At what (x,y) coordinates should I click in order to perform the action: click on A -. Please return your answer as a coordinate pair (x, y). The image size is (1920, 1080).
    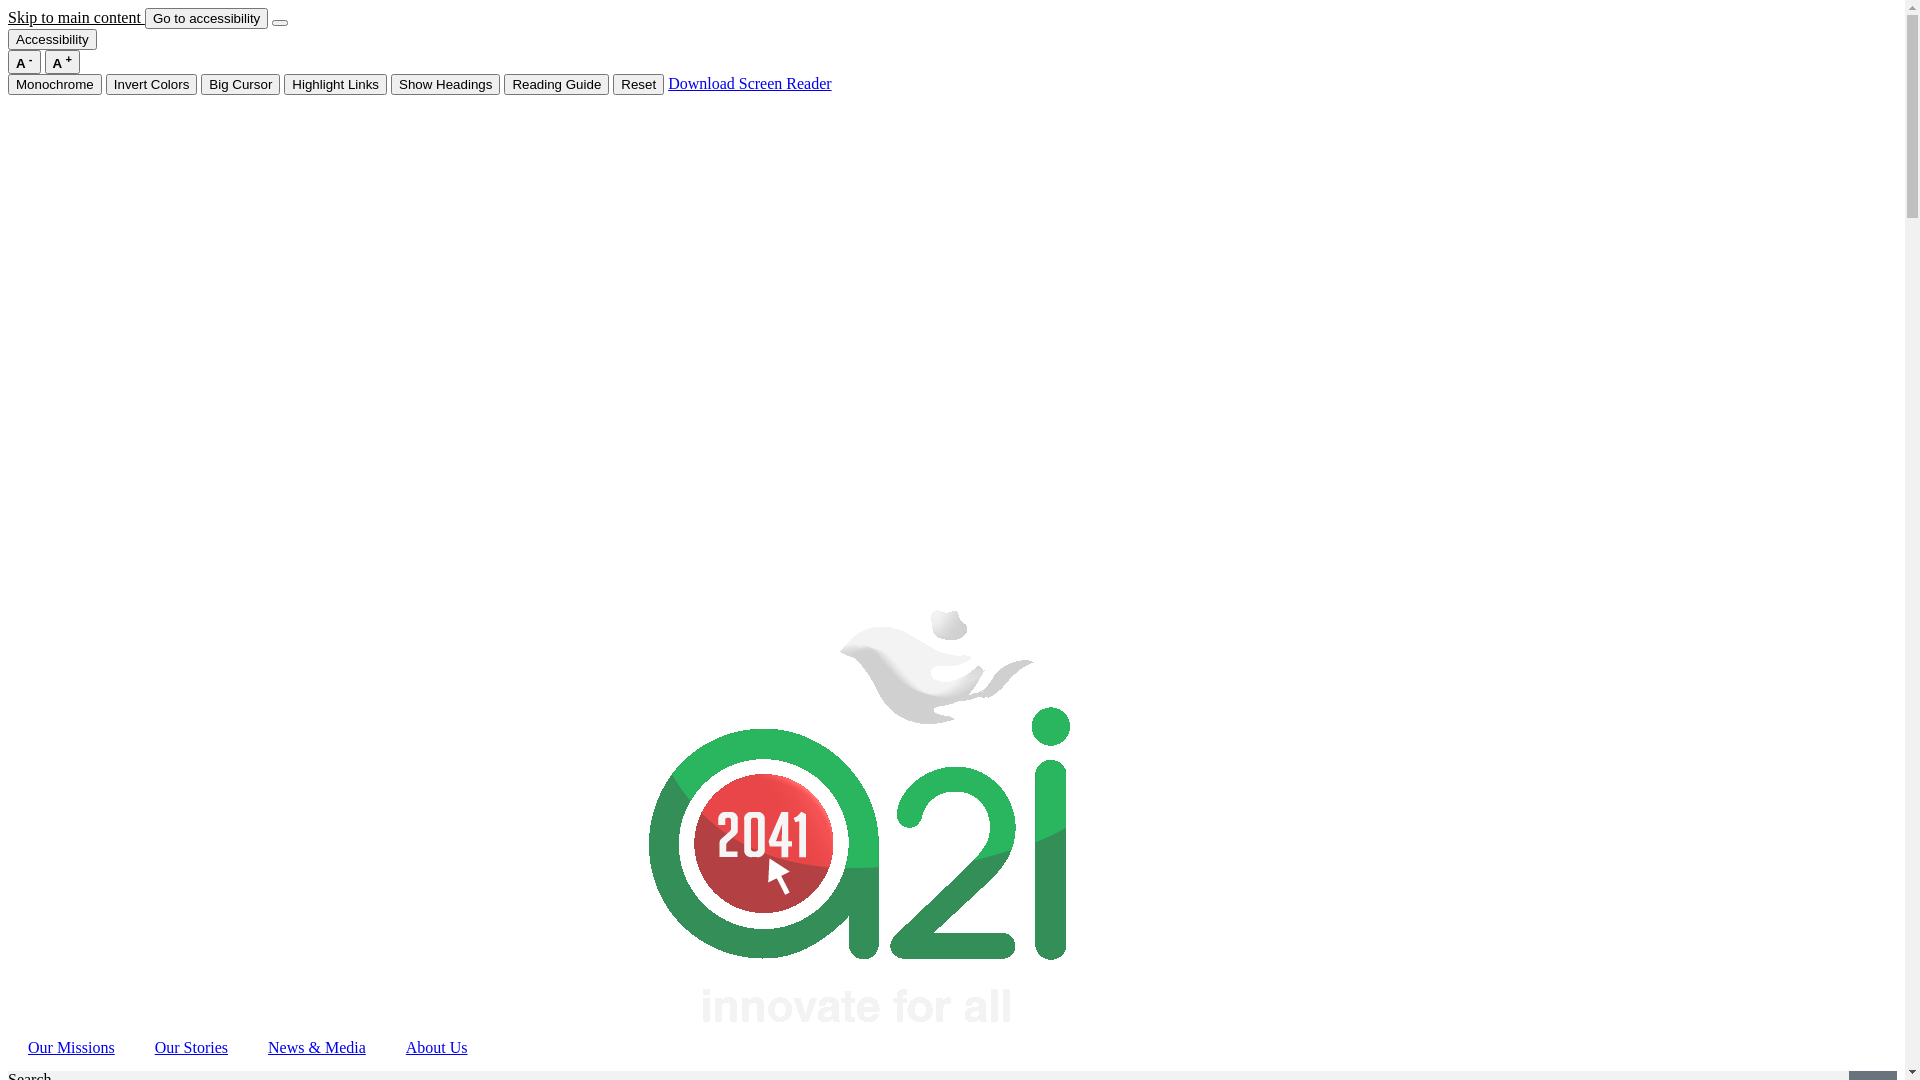
    Looking at the image, I should click on (24, 62).